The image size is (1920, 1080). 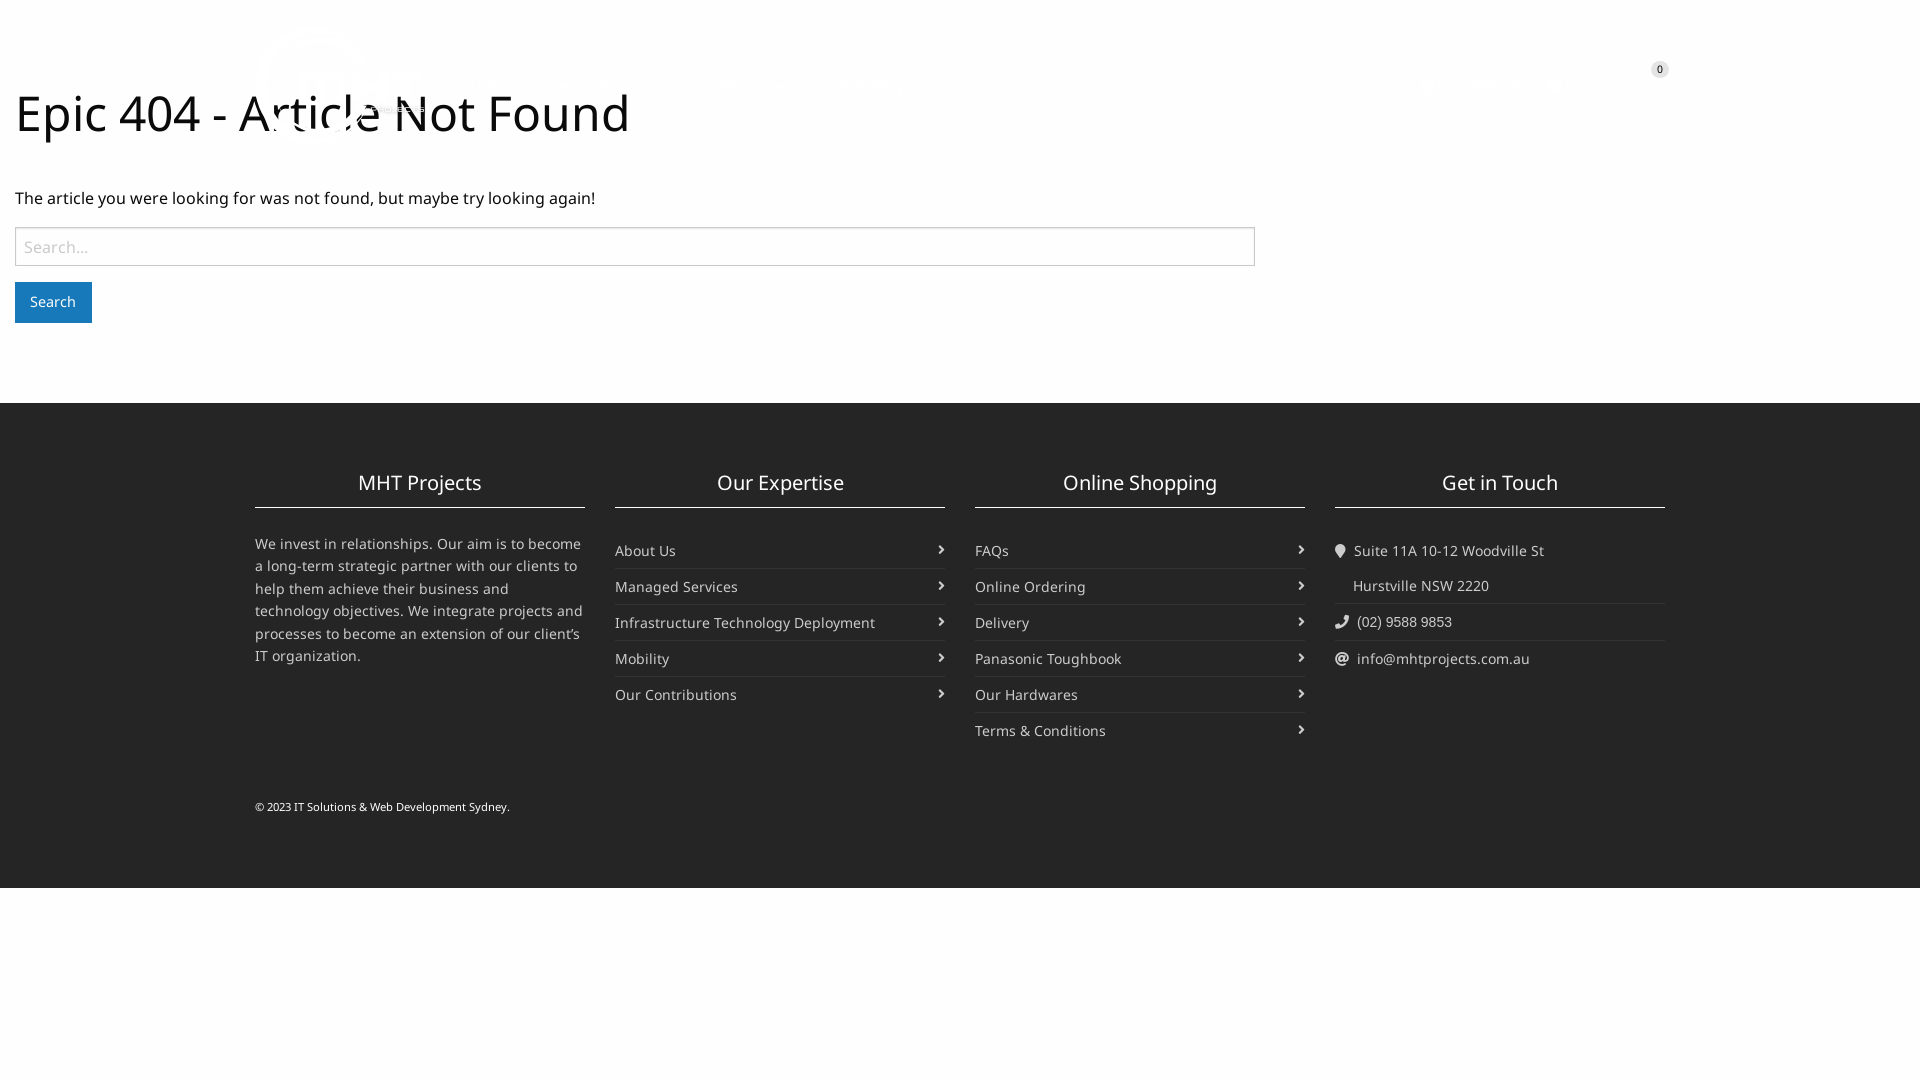 What do you see at coordinates (862, 85) in the screenshot?
I see `Online Shop` at bounding box center [862, 85].